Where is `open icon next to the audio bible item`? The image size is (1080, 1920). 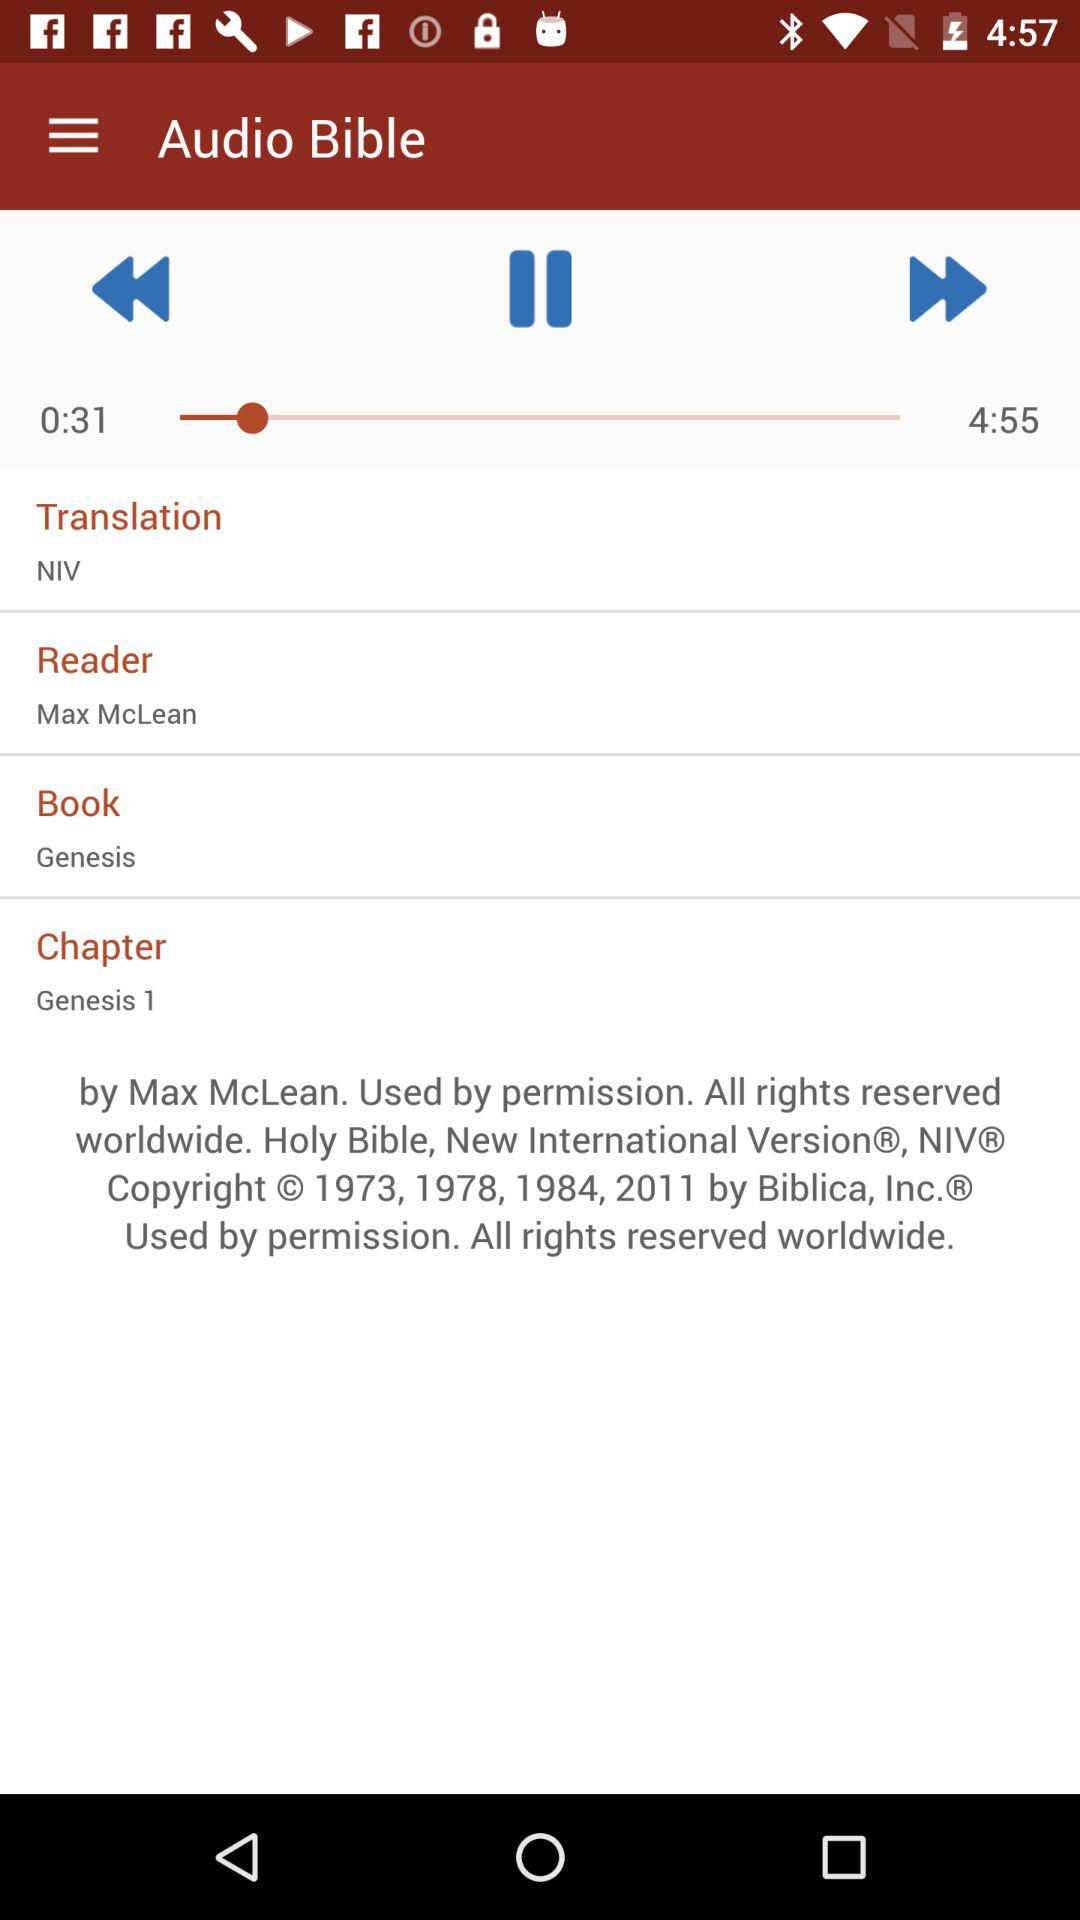
open icon next to the audio bible item is located at coordinates (73, 136).